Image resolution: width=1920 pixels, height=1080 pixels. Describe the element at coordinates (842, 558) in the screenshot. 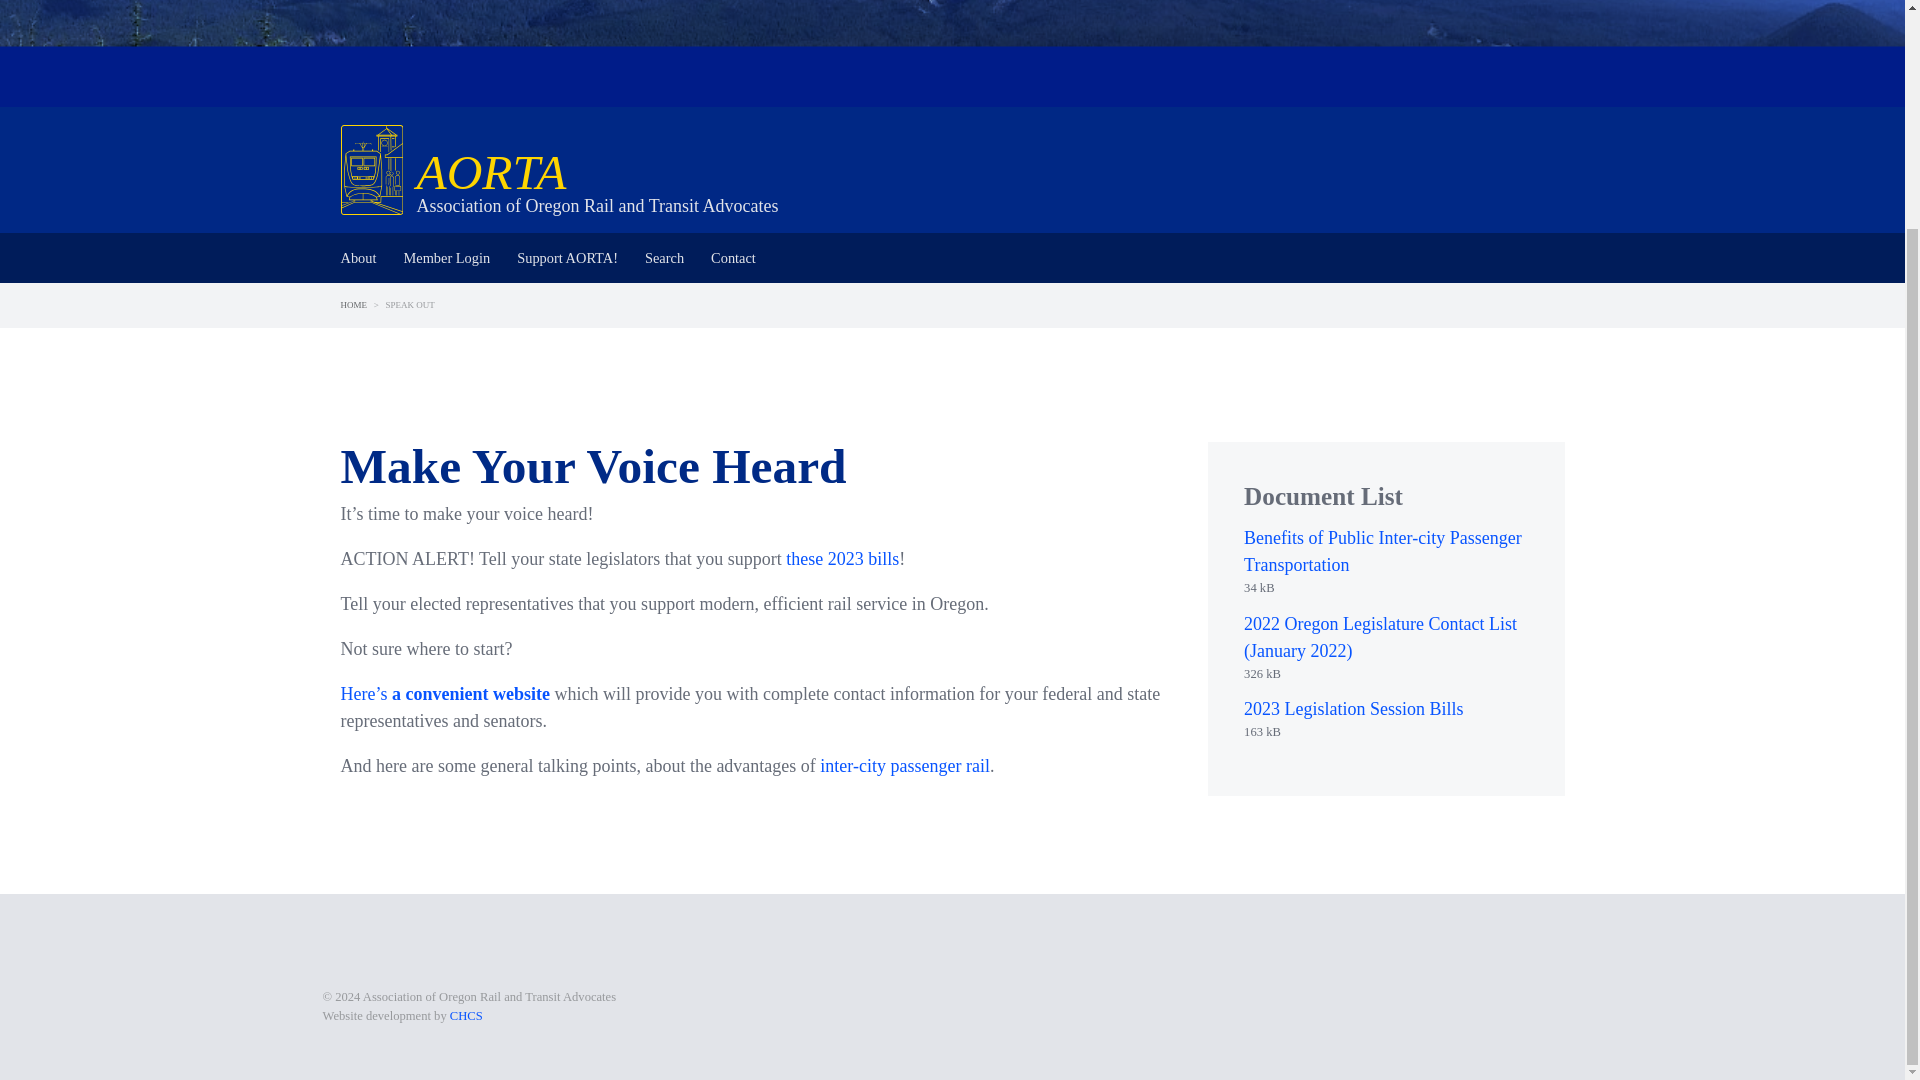

I see `these 2023 bills` at that location.